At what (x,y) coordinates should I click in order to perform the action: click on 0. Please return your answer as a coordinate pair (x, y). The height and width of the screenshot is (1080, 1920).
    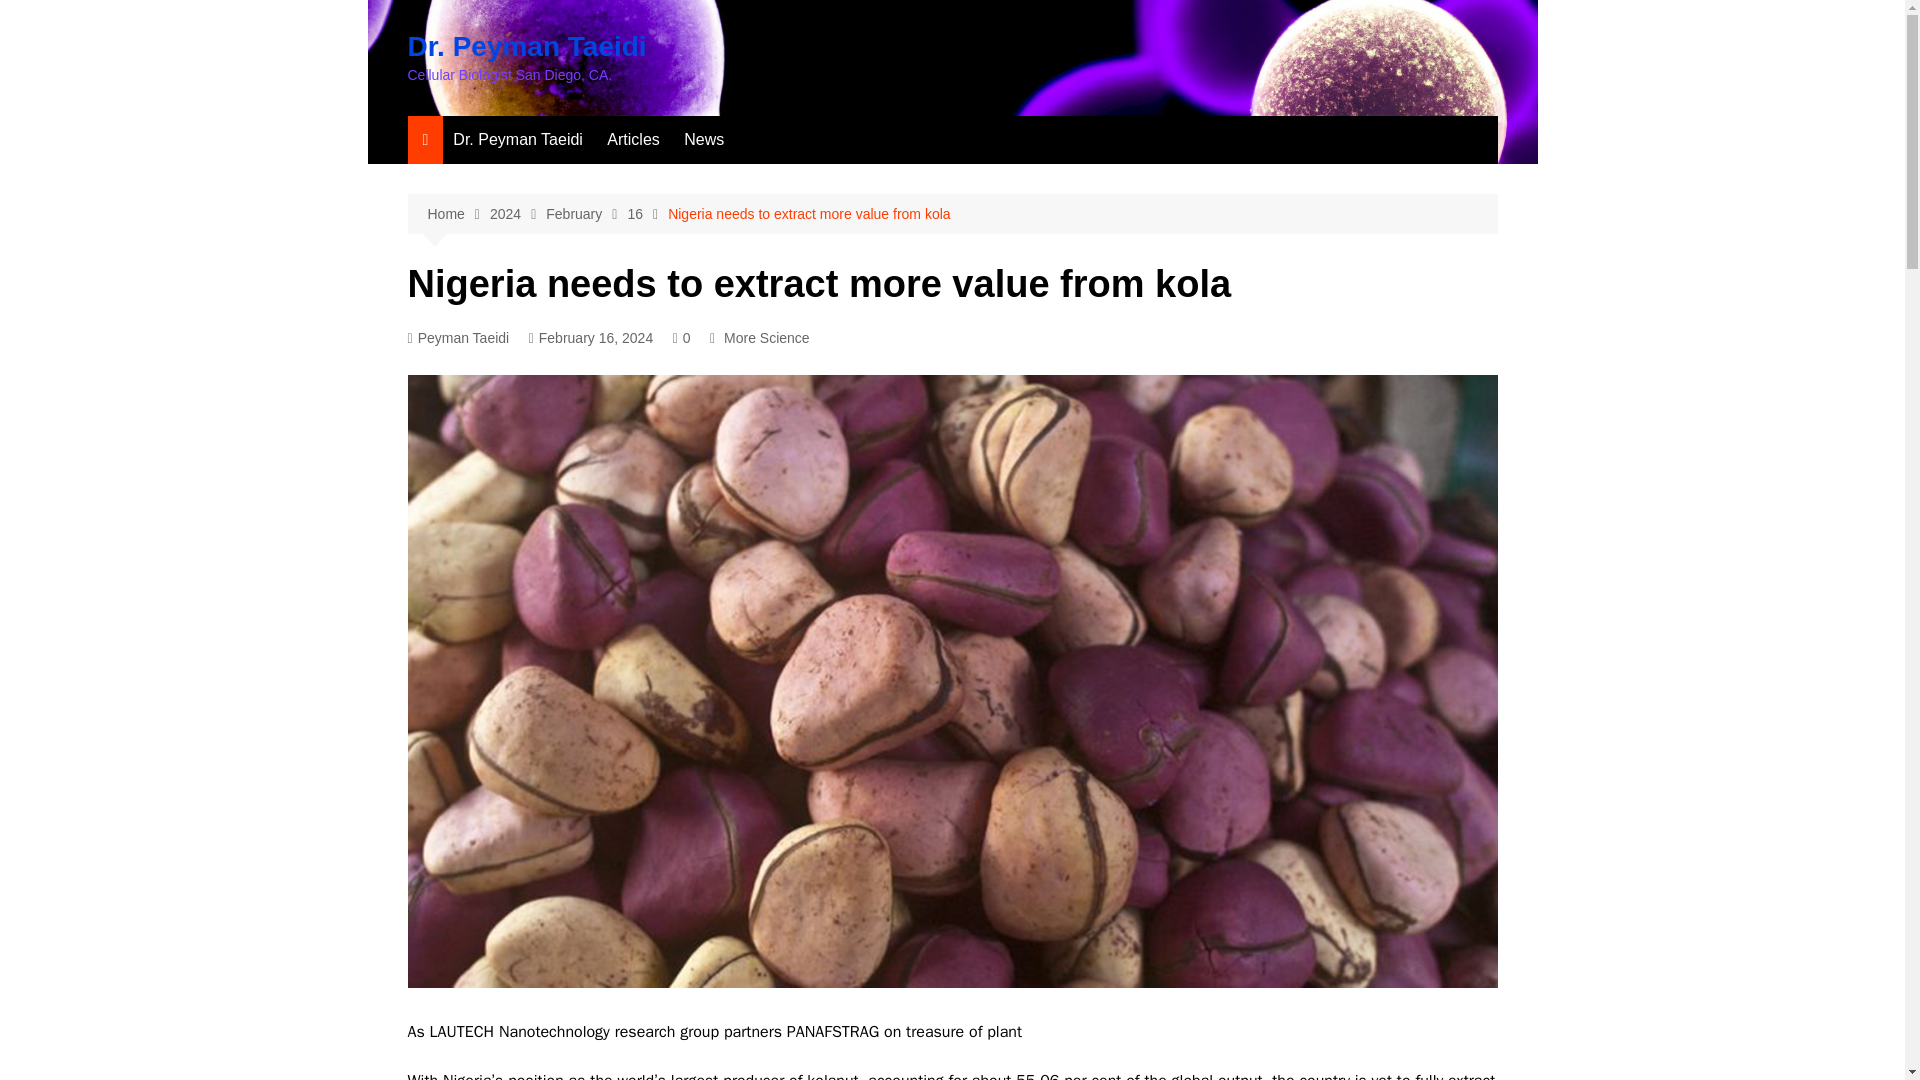
    Looking at the image, I should click on (682, 338).